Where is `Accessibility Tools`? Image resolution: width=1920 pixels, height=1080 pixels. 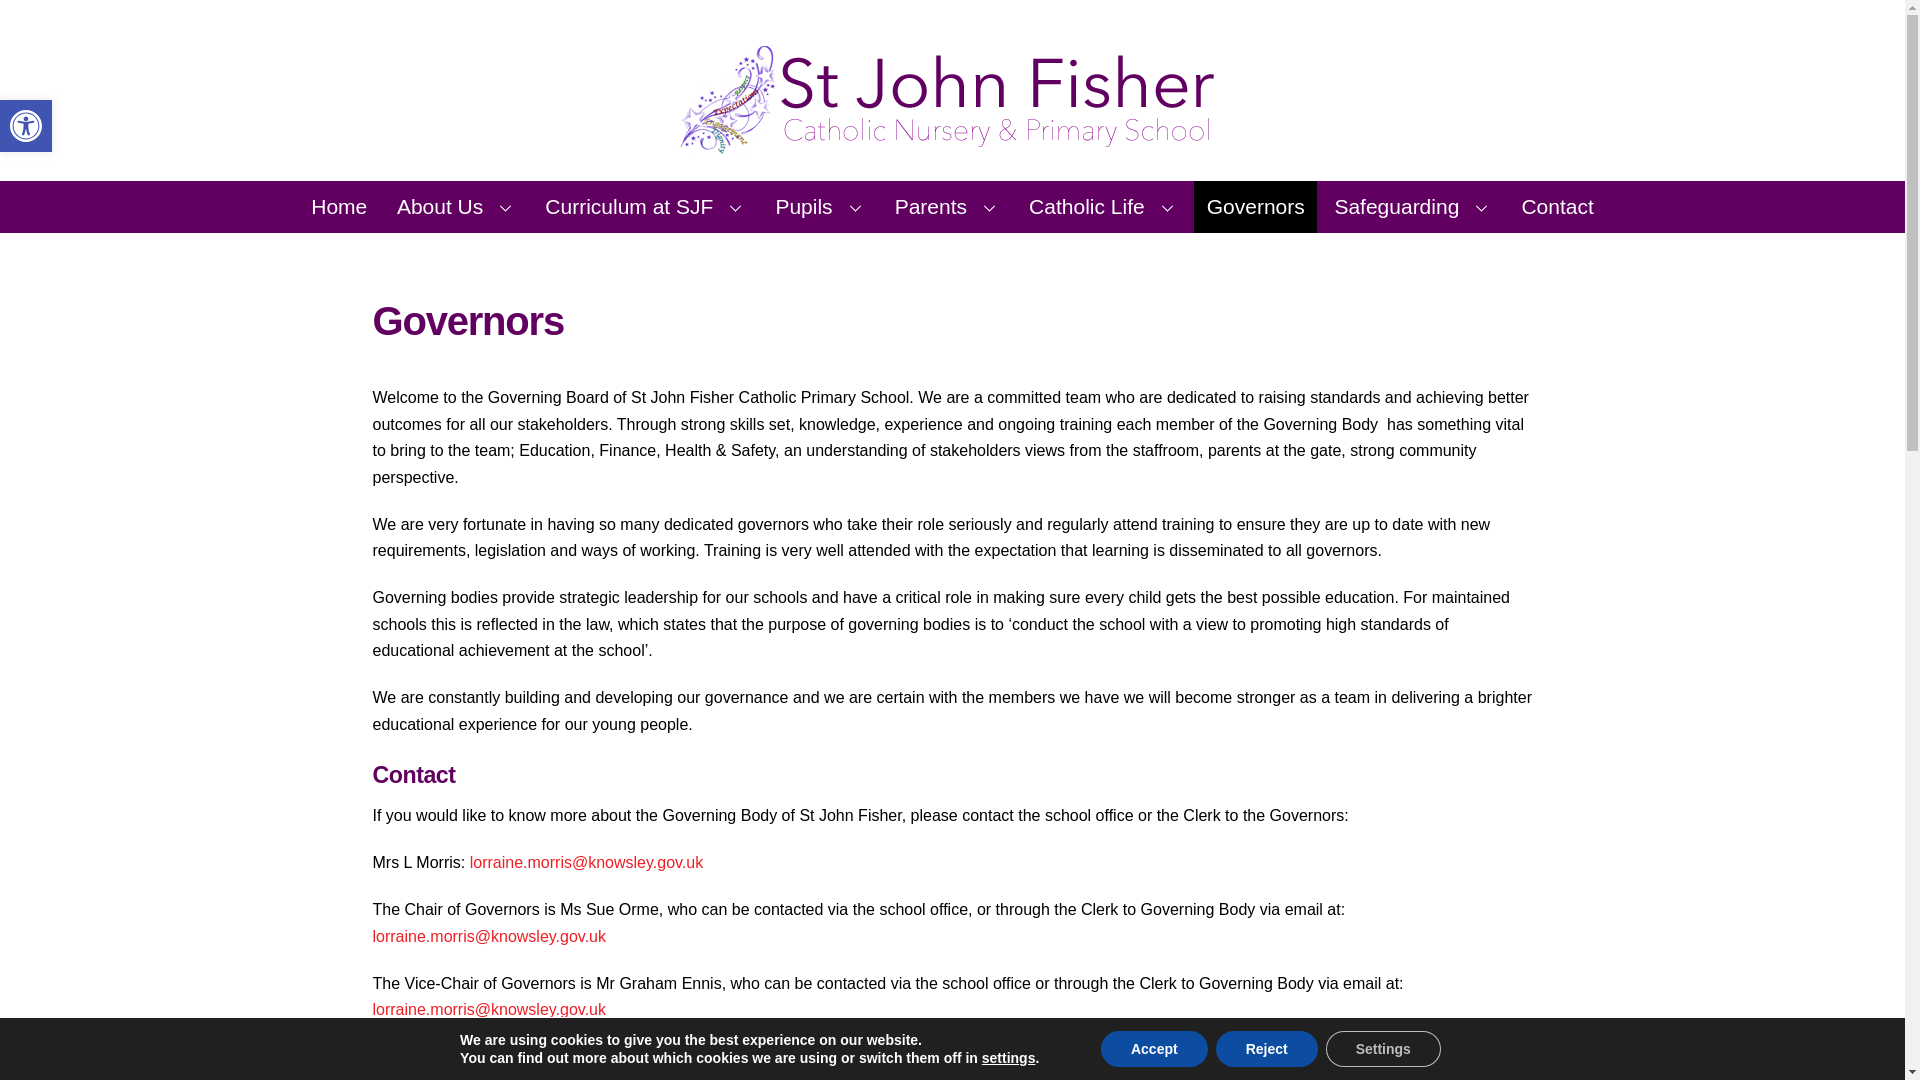
Accessibility Tools is located at coordinates (26, 126).